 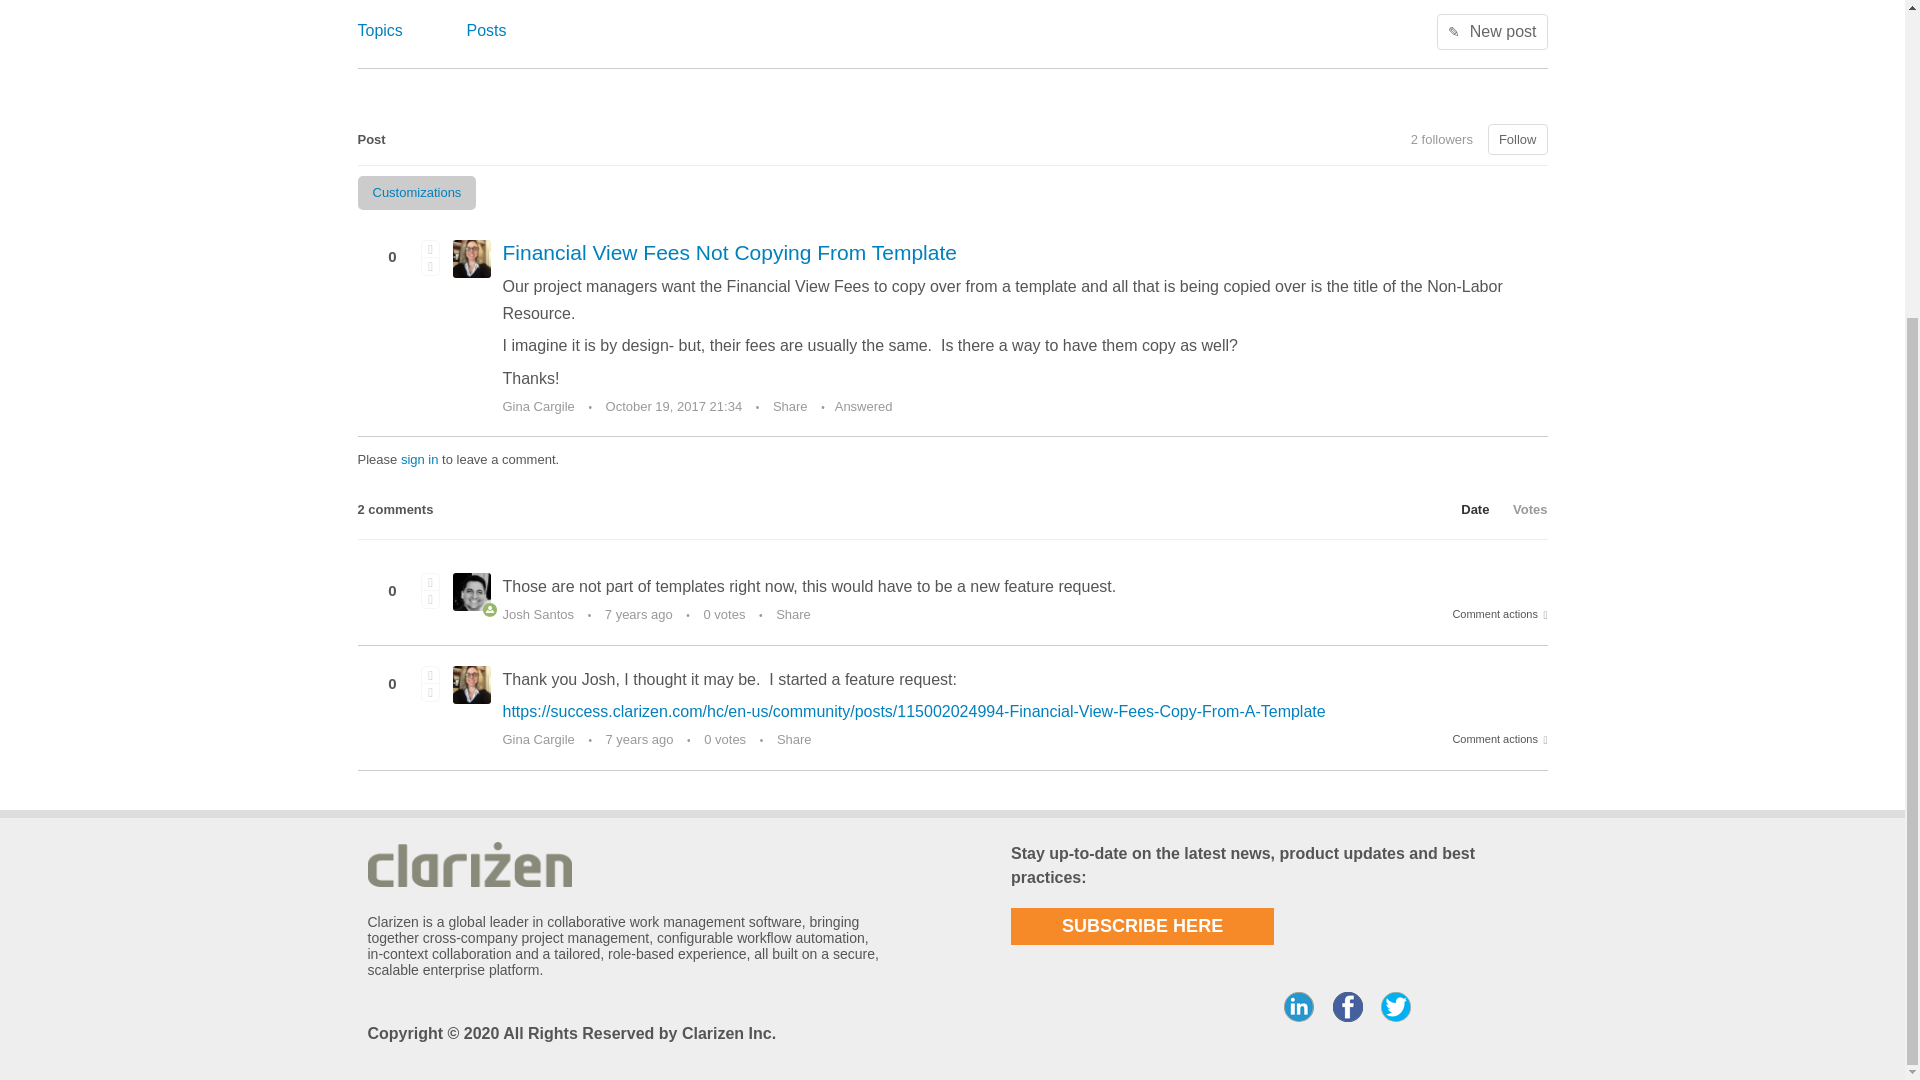 I want to click on Yes, so click(x=430, y=248).